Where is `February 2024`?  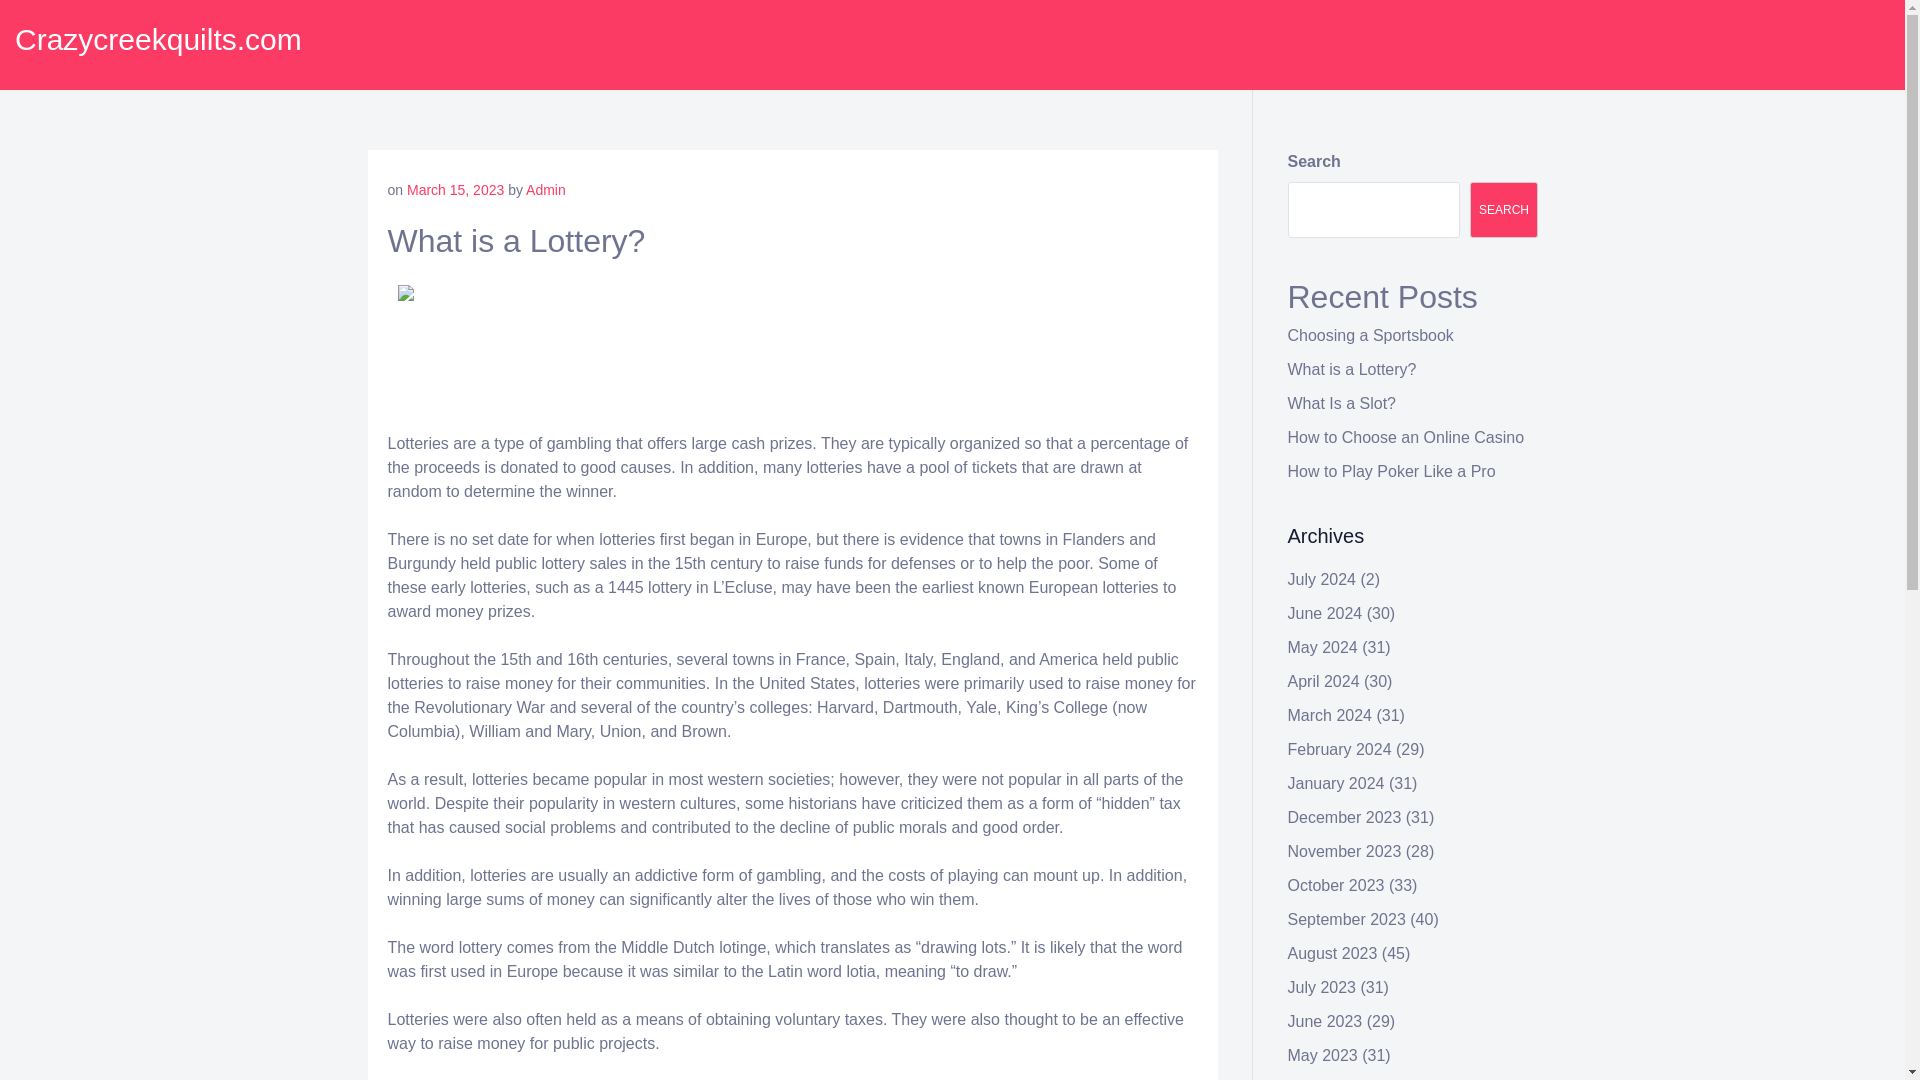 February 2024 is located at coordinates (1340, 749).